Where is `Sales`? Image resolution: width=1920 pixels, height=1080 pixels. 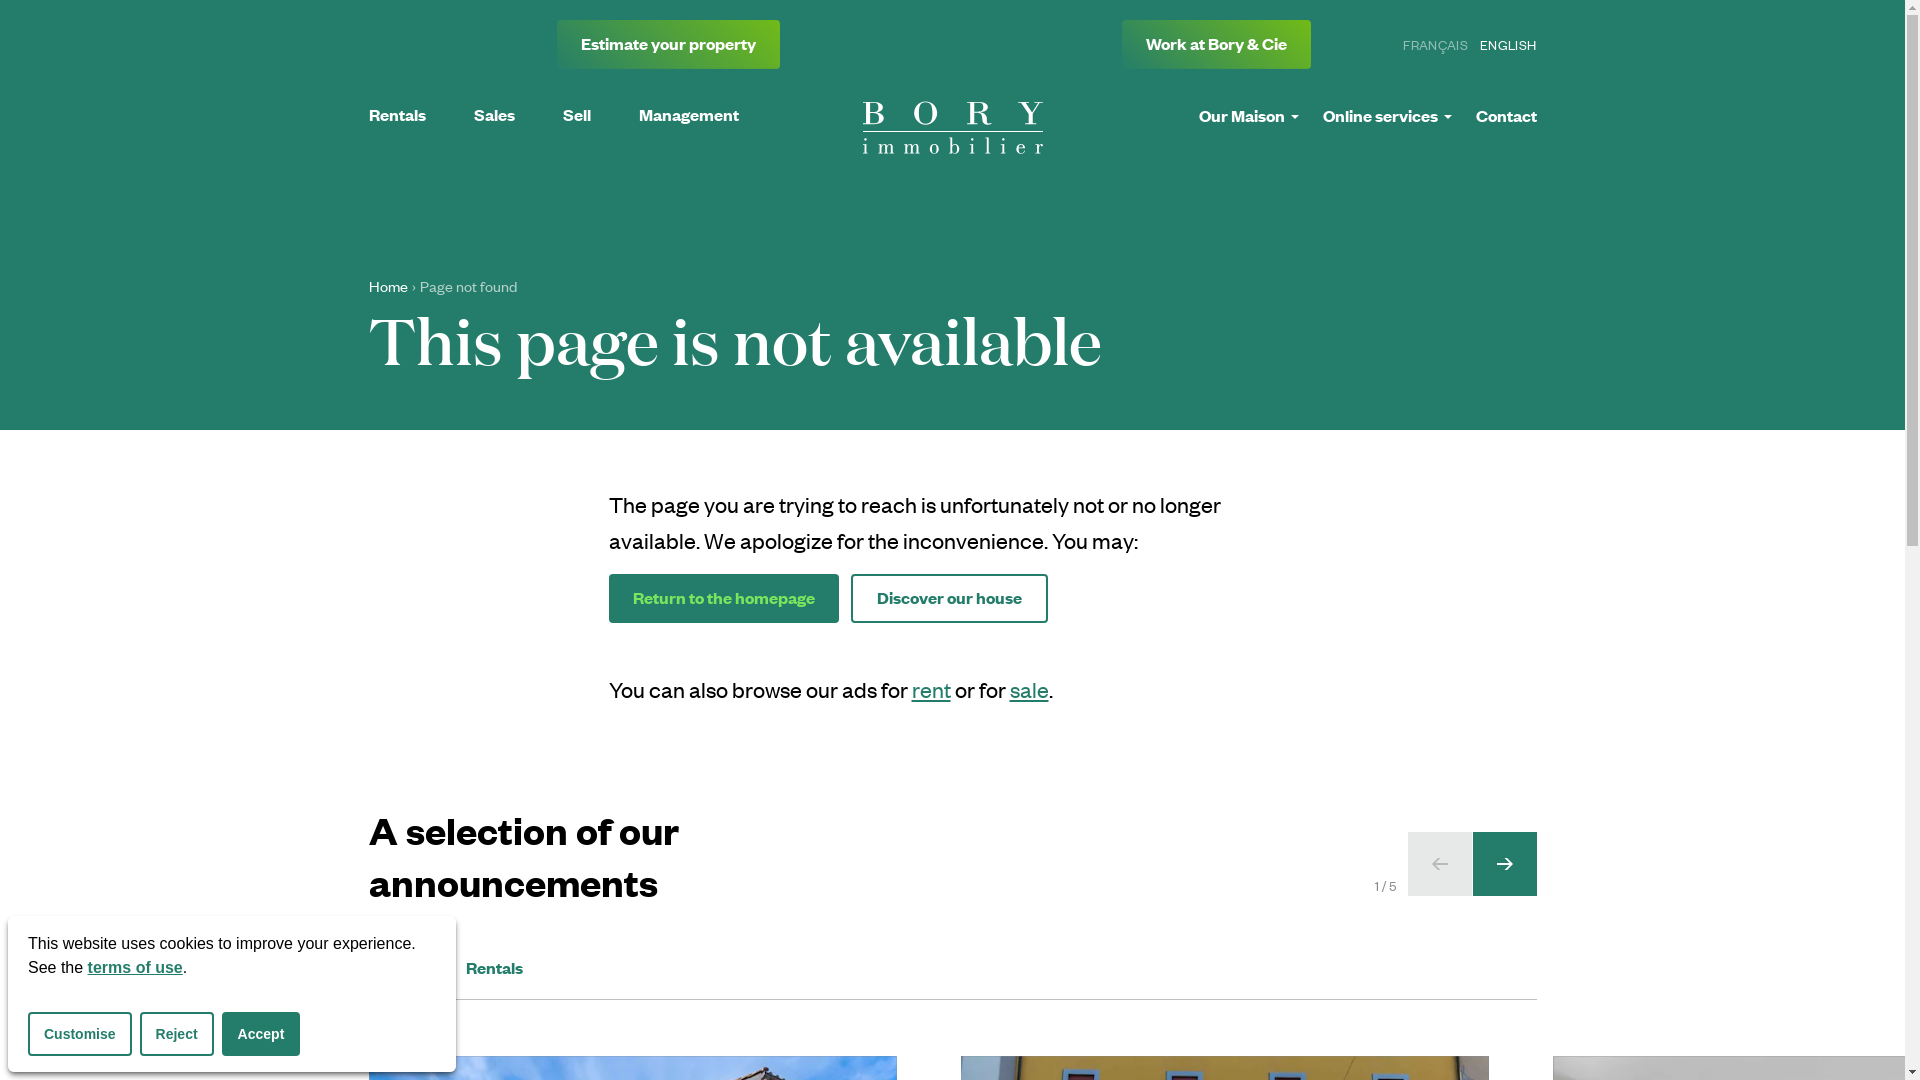
Sales is located at coordinates (494, 114).